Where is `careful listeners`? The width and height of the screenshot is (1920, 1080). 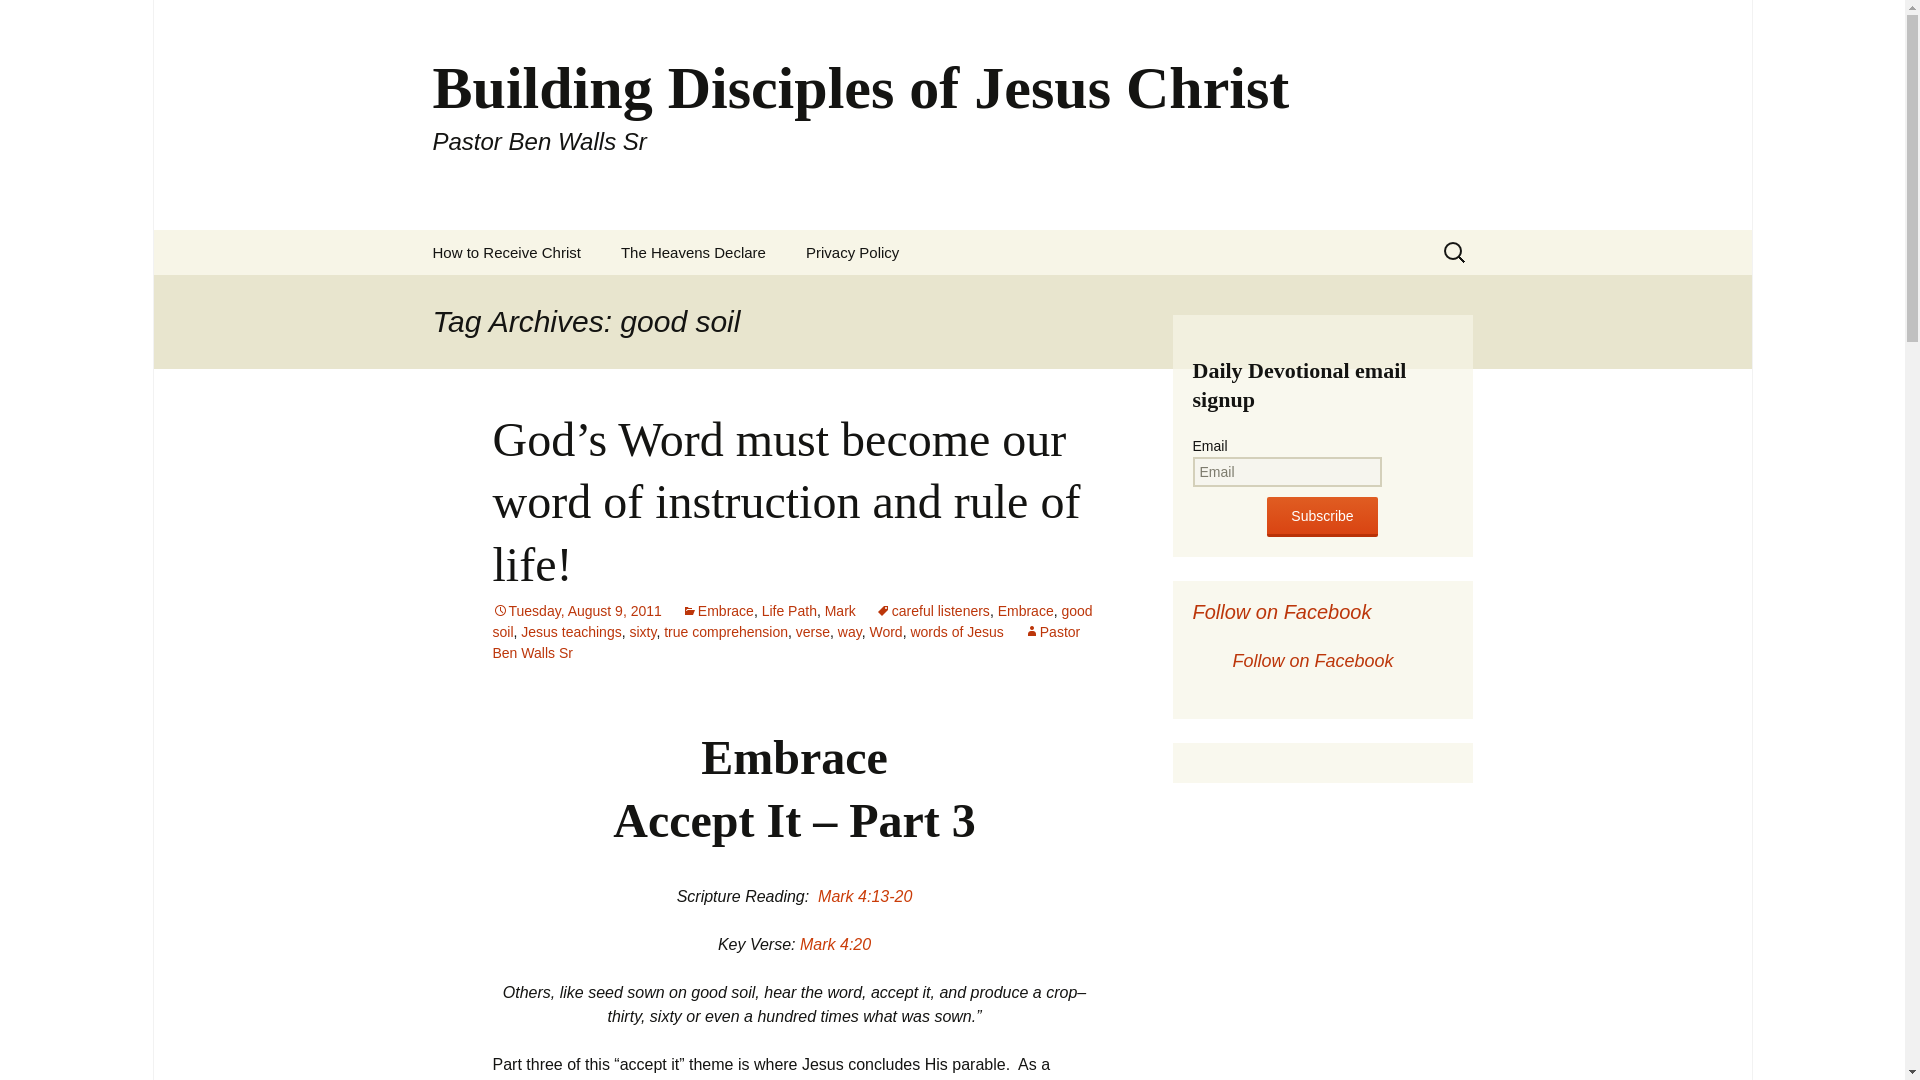
careful listeners is located at coordinates (932, 610).